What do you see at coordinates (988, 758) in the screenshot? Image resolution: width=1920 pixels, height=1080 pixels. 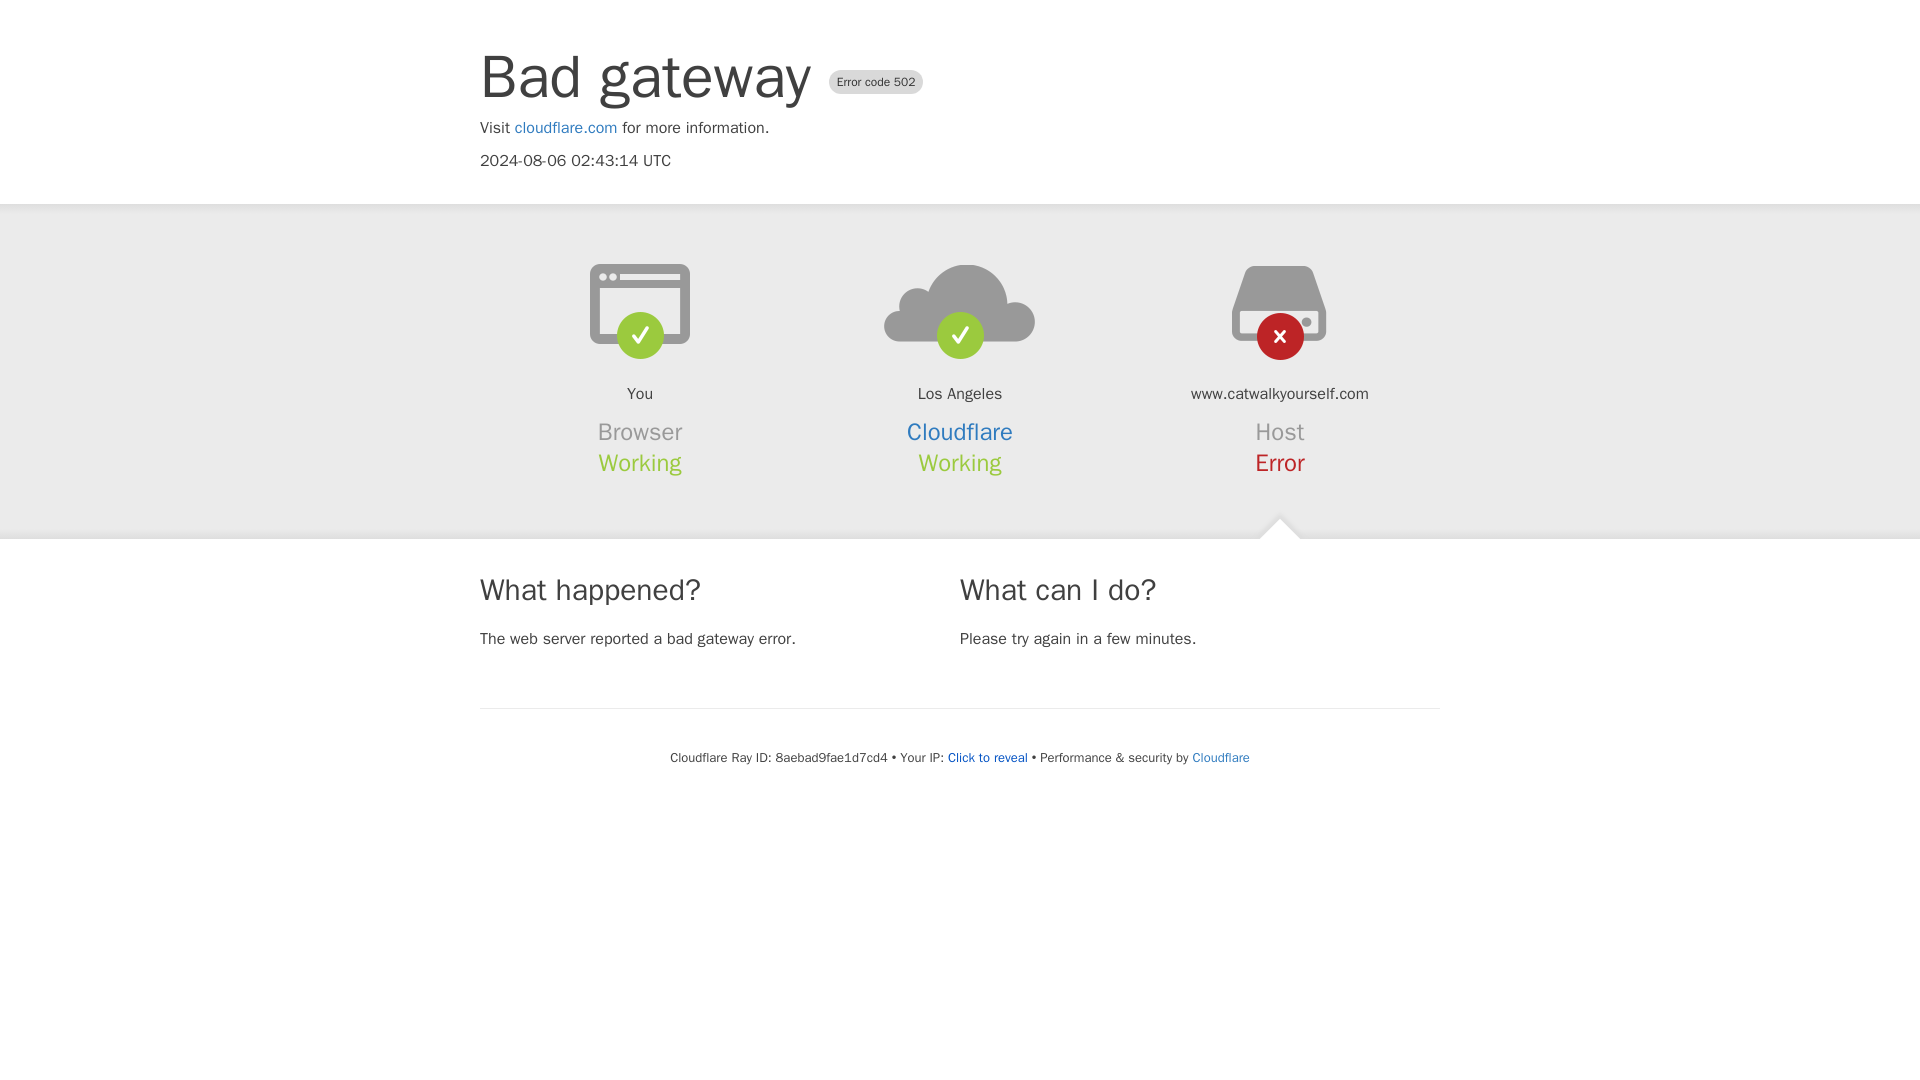 I see `Click to reveal` at bounding box center [988, 758].